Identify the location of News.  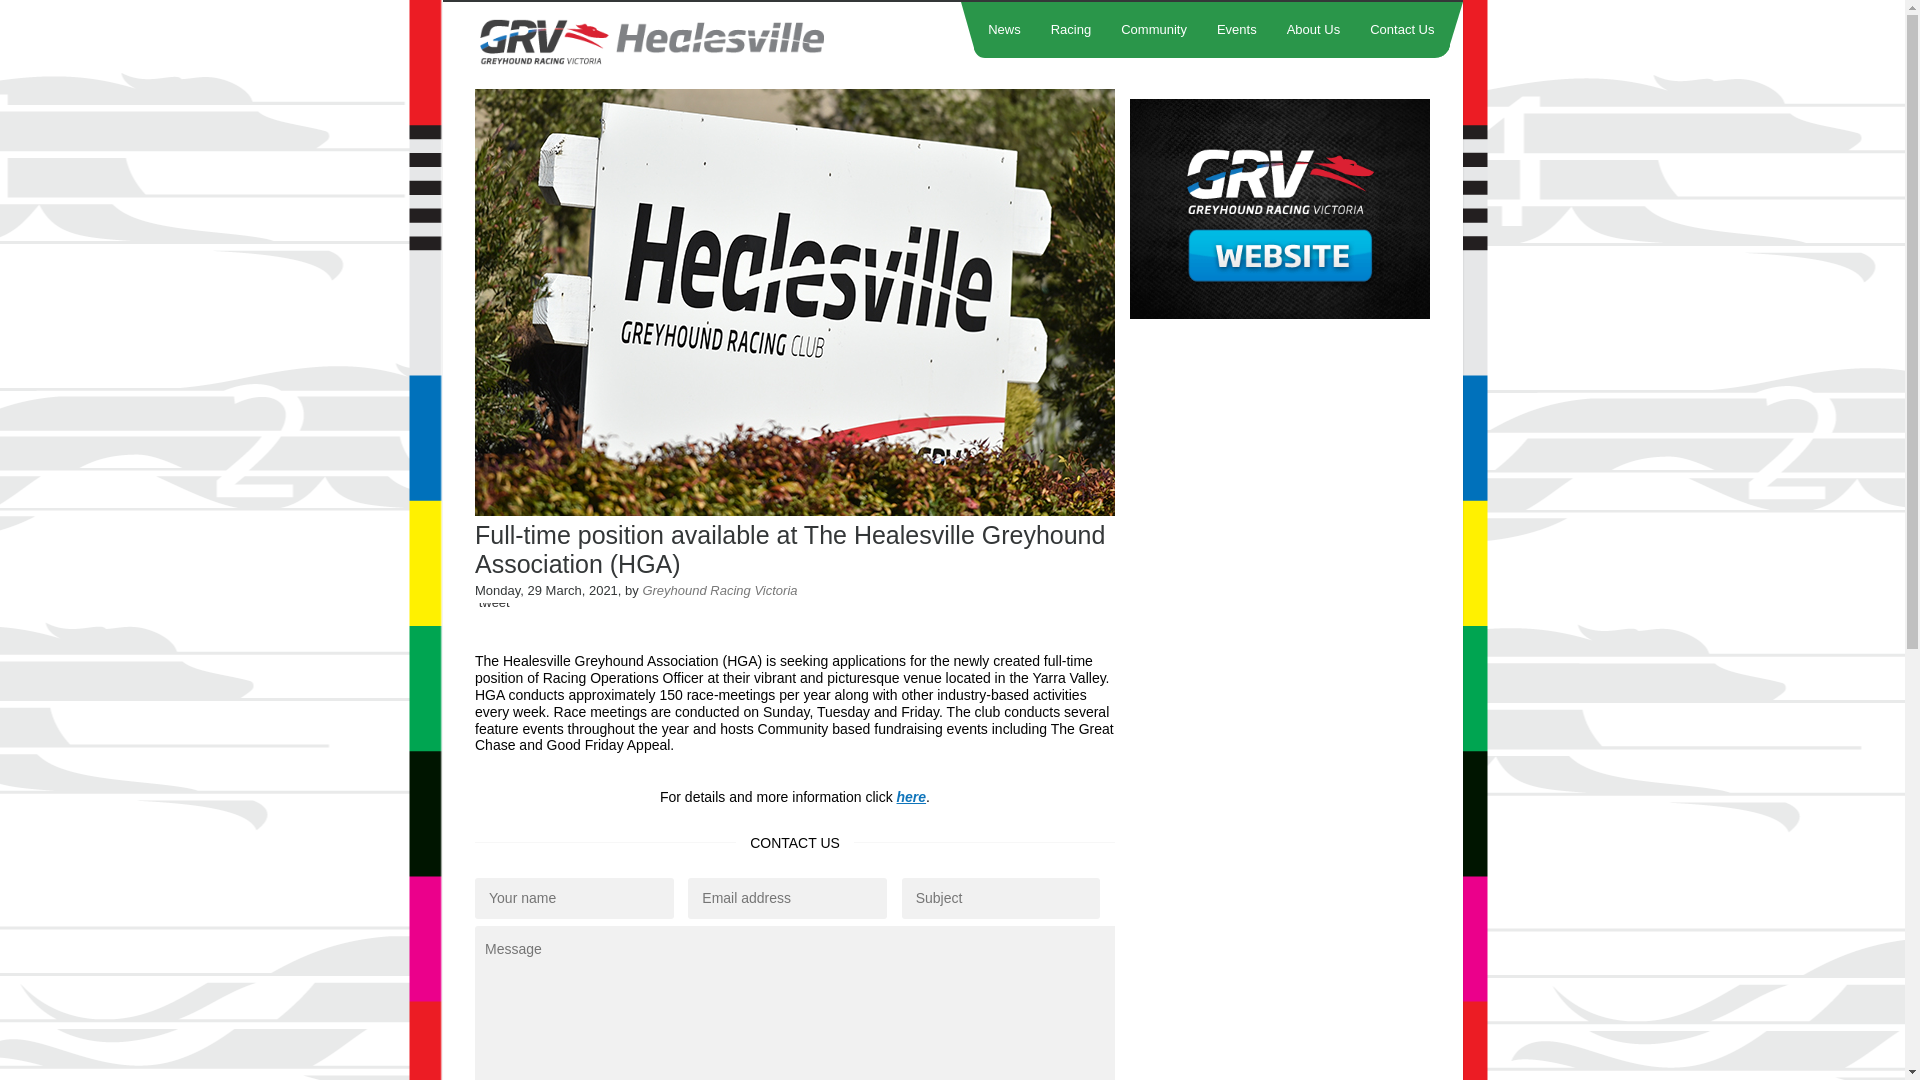
(1005, 30).